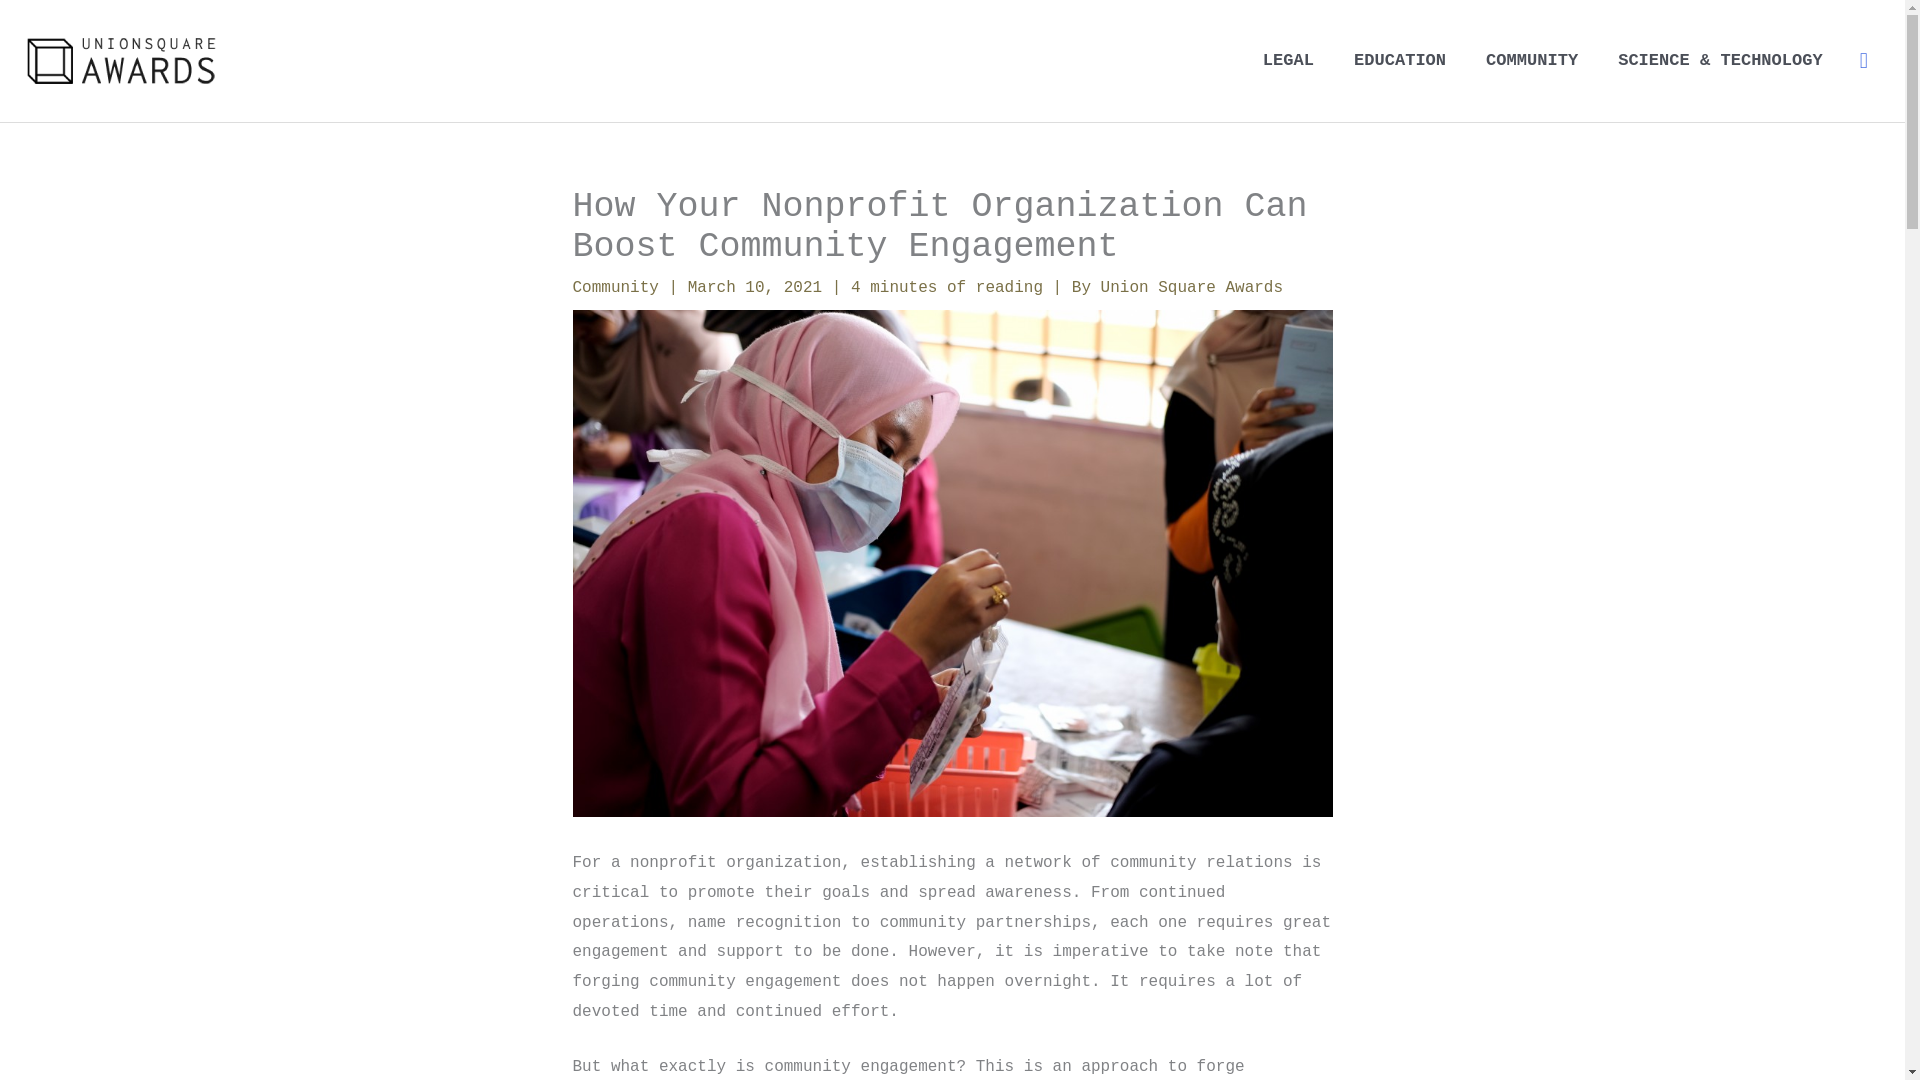  What do you see at coordinates (1532, 61) in the screenshot?
I see `COMMUNITY` at bounding box center [1532, 61].